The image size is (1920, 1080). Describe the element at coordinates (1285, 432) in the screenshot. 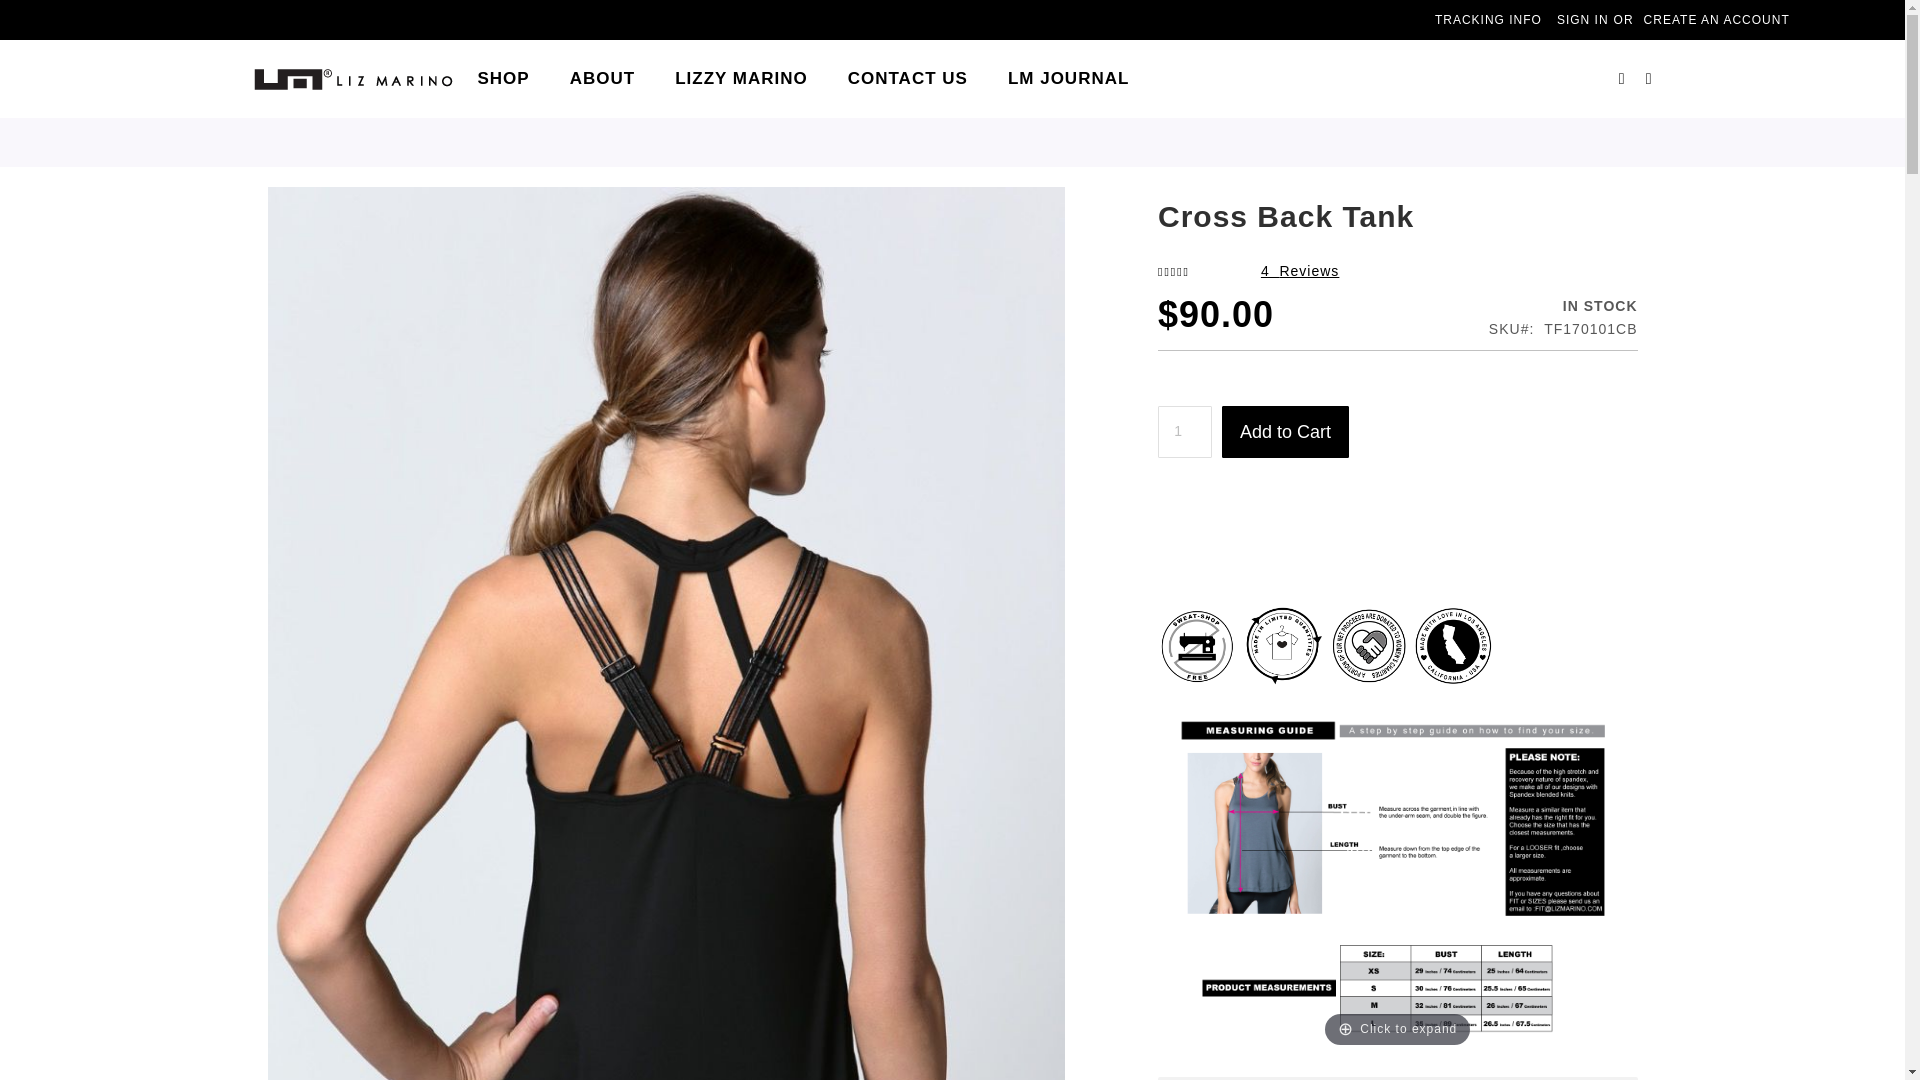

I see `Add to Cart` at that location.